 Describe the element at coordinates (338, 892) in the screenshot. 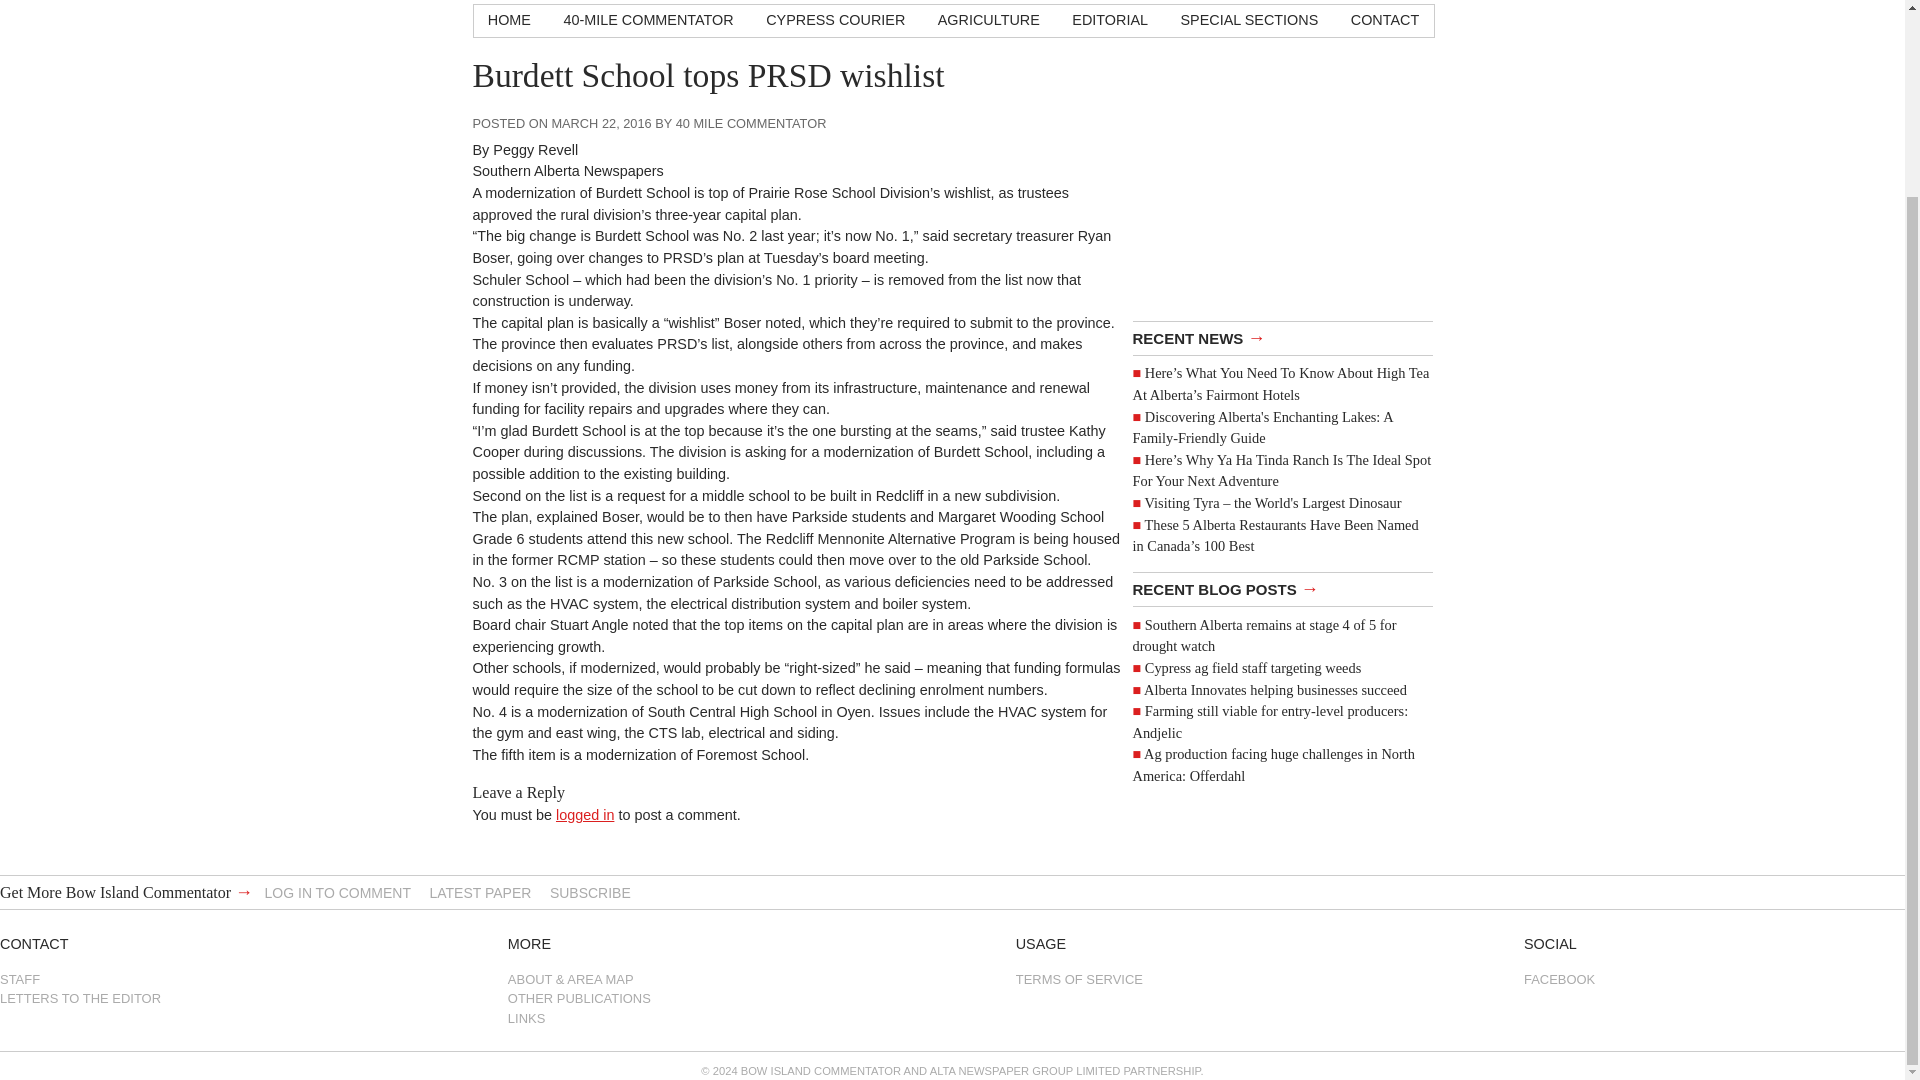

I see `LOG IN TO COMMENT` at that location.